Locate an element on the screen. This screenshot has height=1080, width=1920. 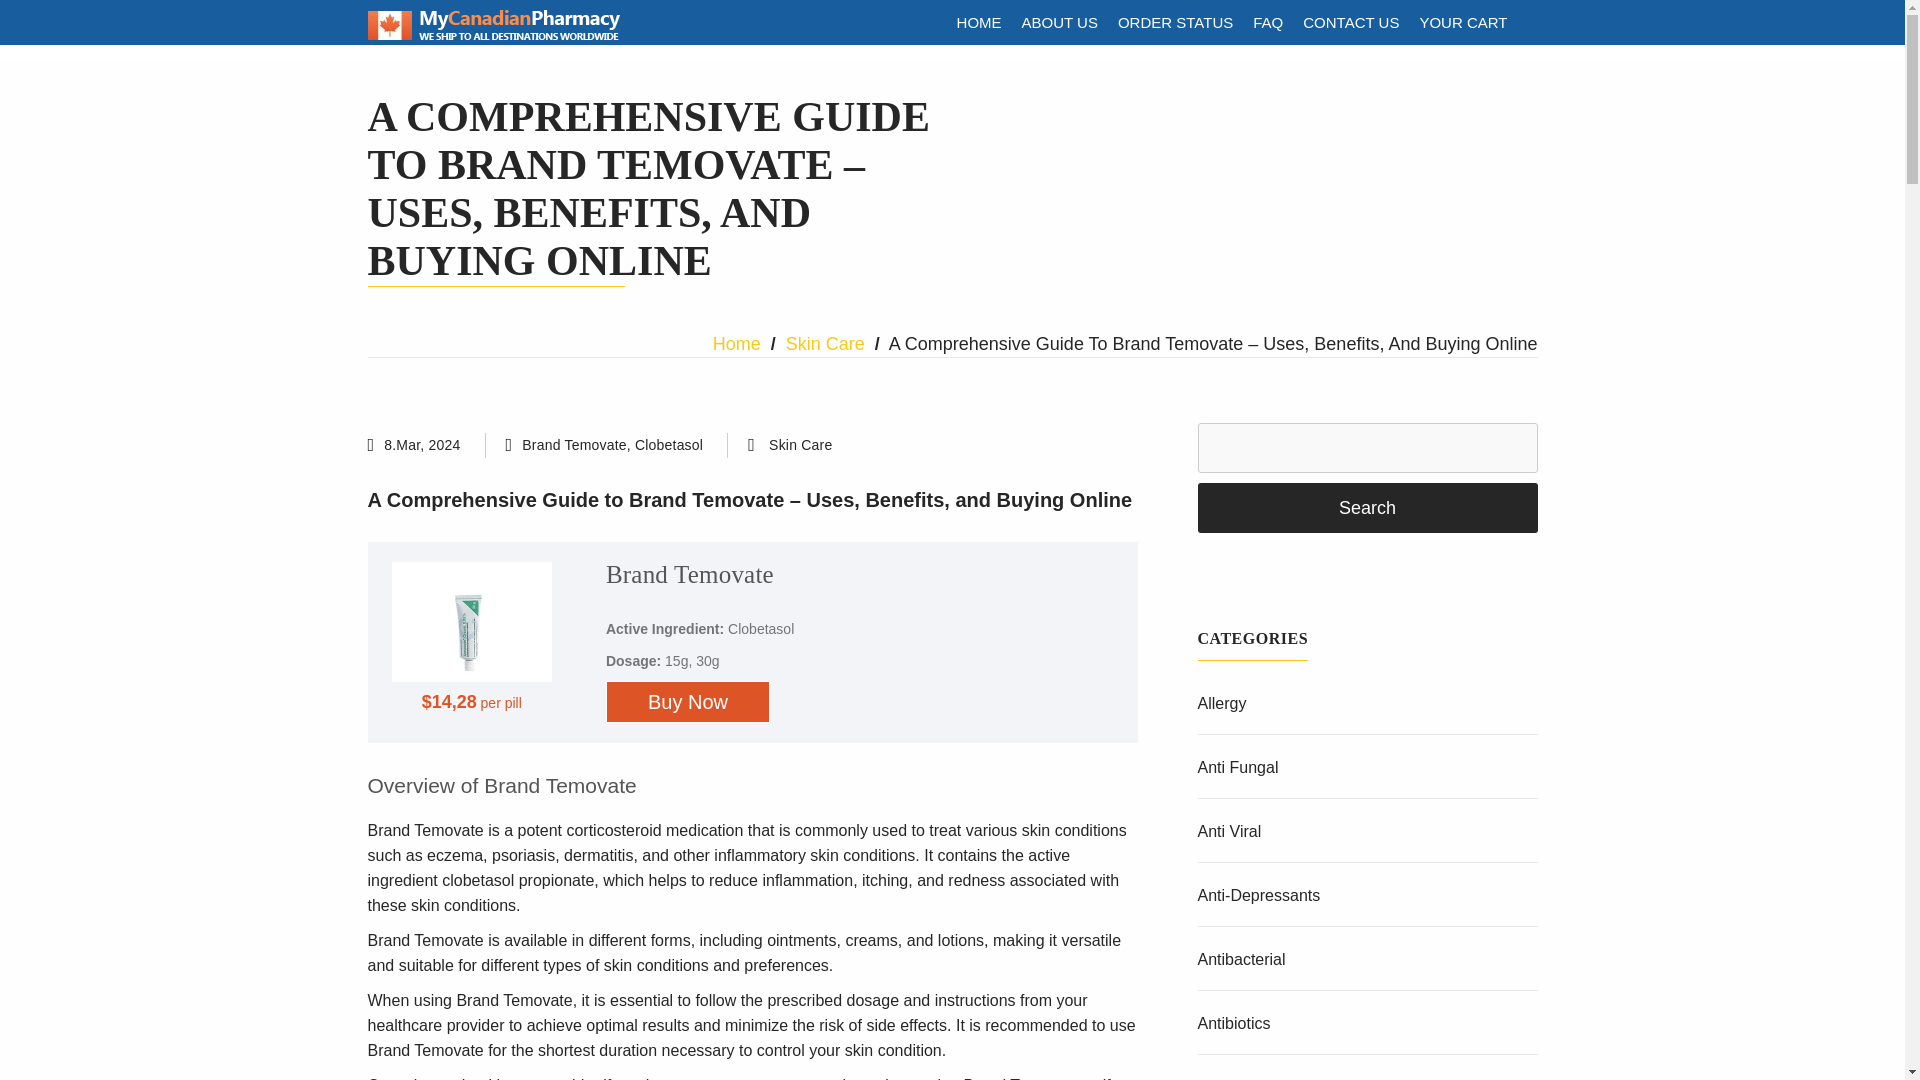
ABOUT US is located at coordinates (1059, 22).